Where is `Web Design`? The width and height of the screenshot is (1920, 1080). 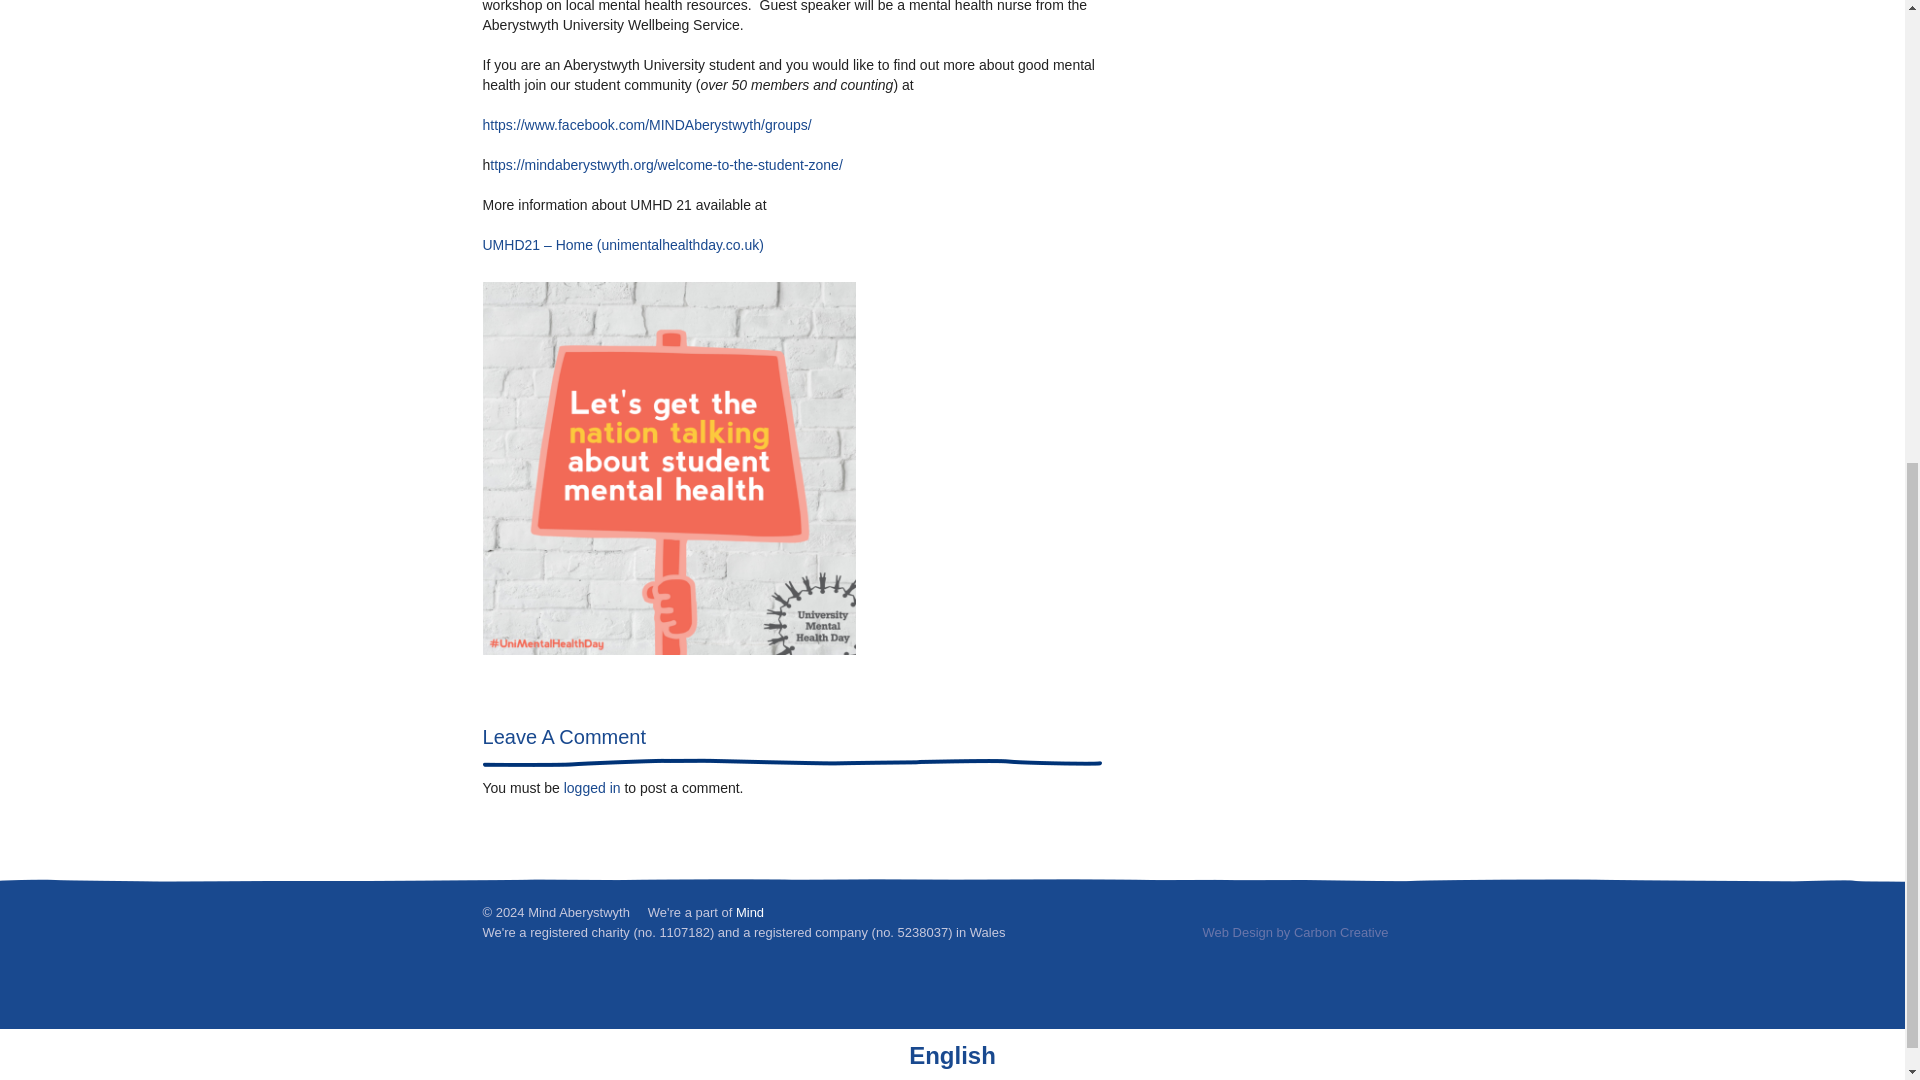
Web Design is located at coordinates (1236, 932).